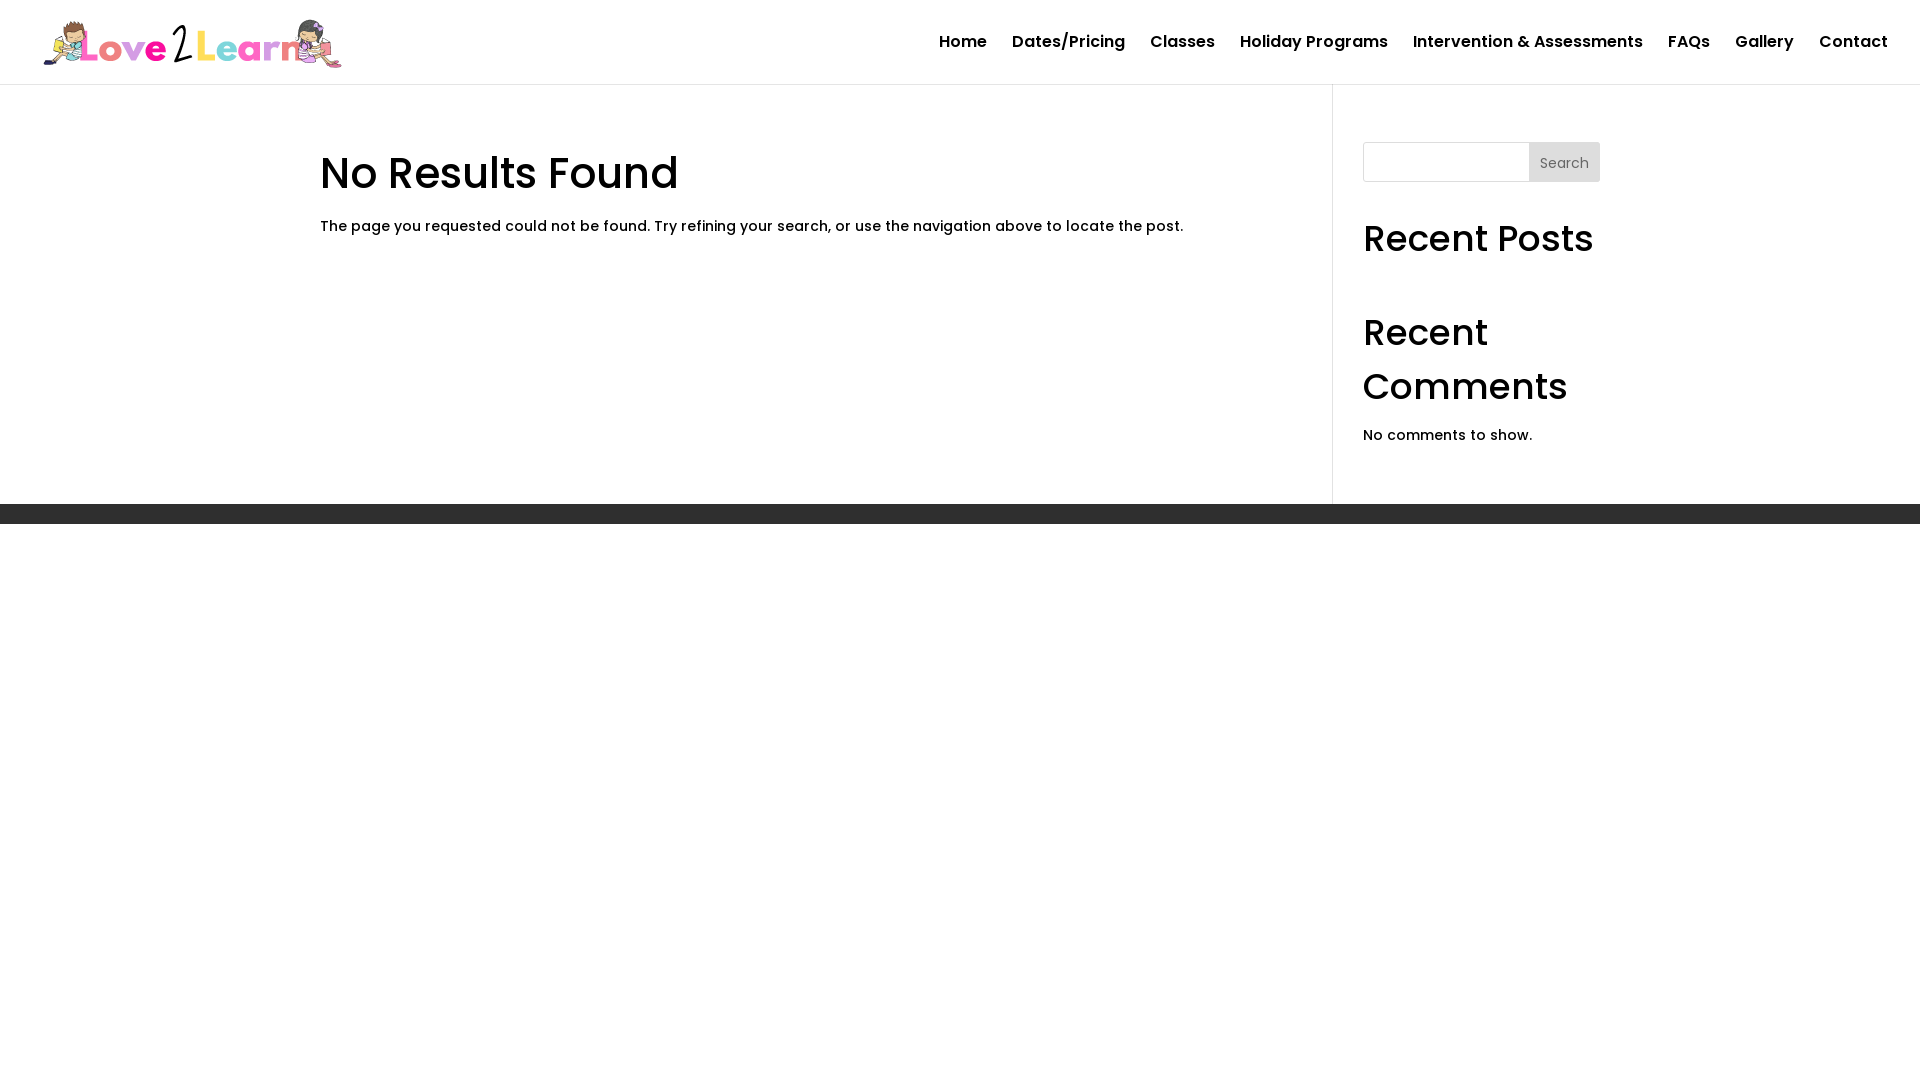 The height and width of the screenshot is (1080, 1920). Describe the element at coordinates (1764, 60) in the screenshot. I see `Gallery` at that location.